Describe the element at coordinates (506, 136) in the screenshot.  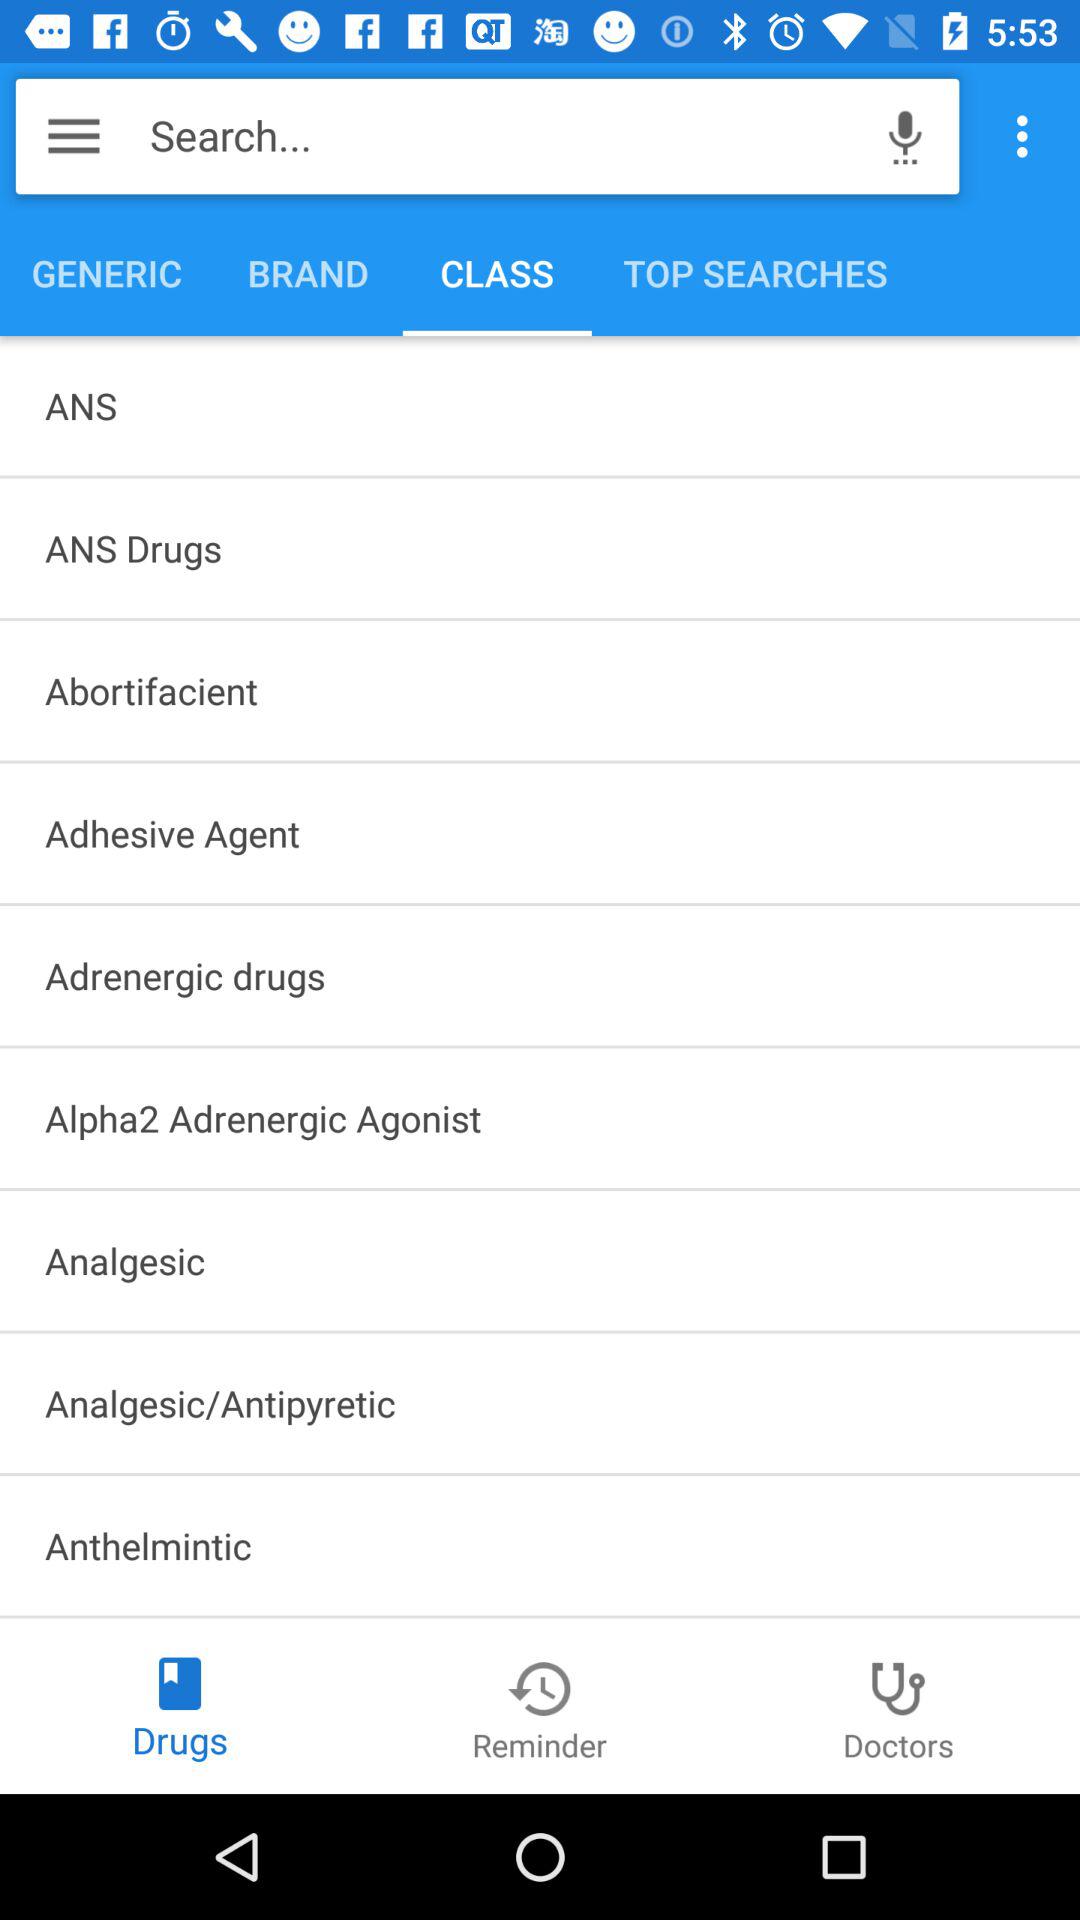
I see `launch the item above generic` at that location.